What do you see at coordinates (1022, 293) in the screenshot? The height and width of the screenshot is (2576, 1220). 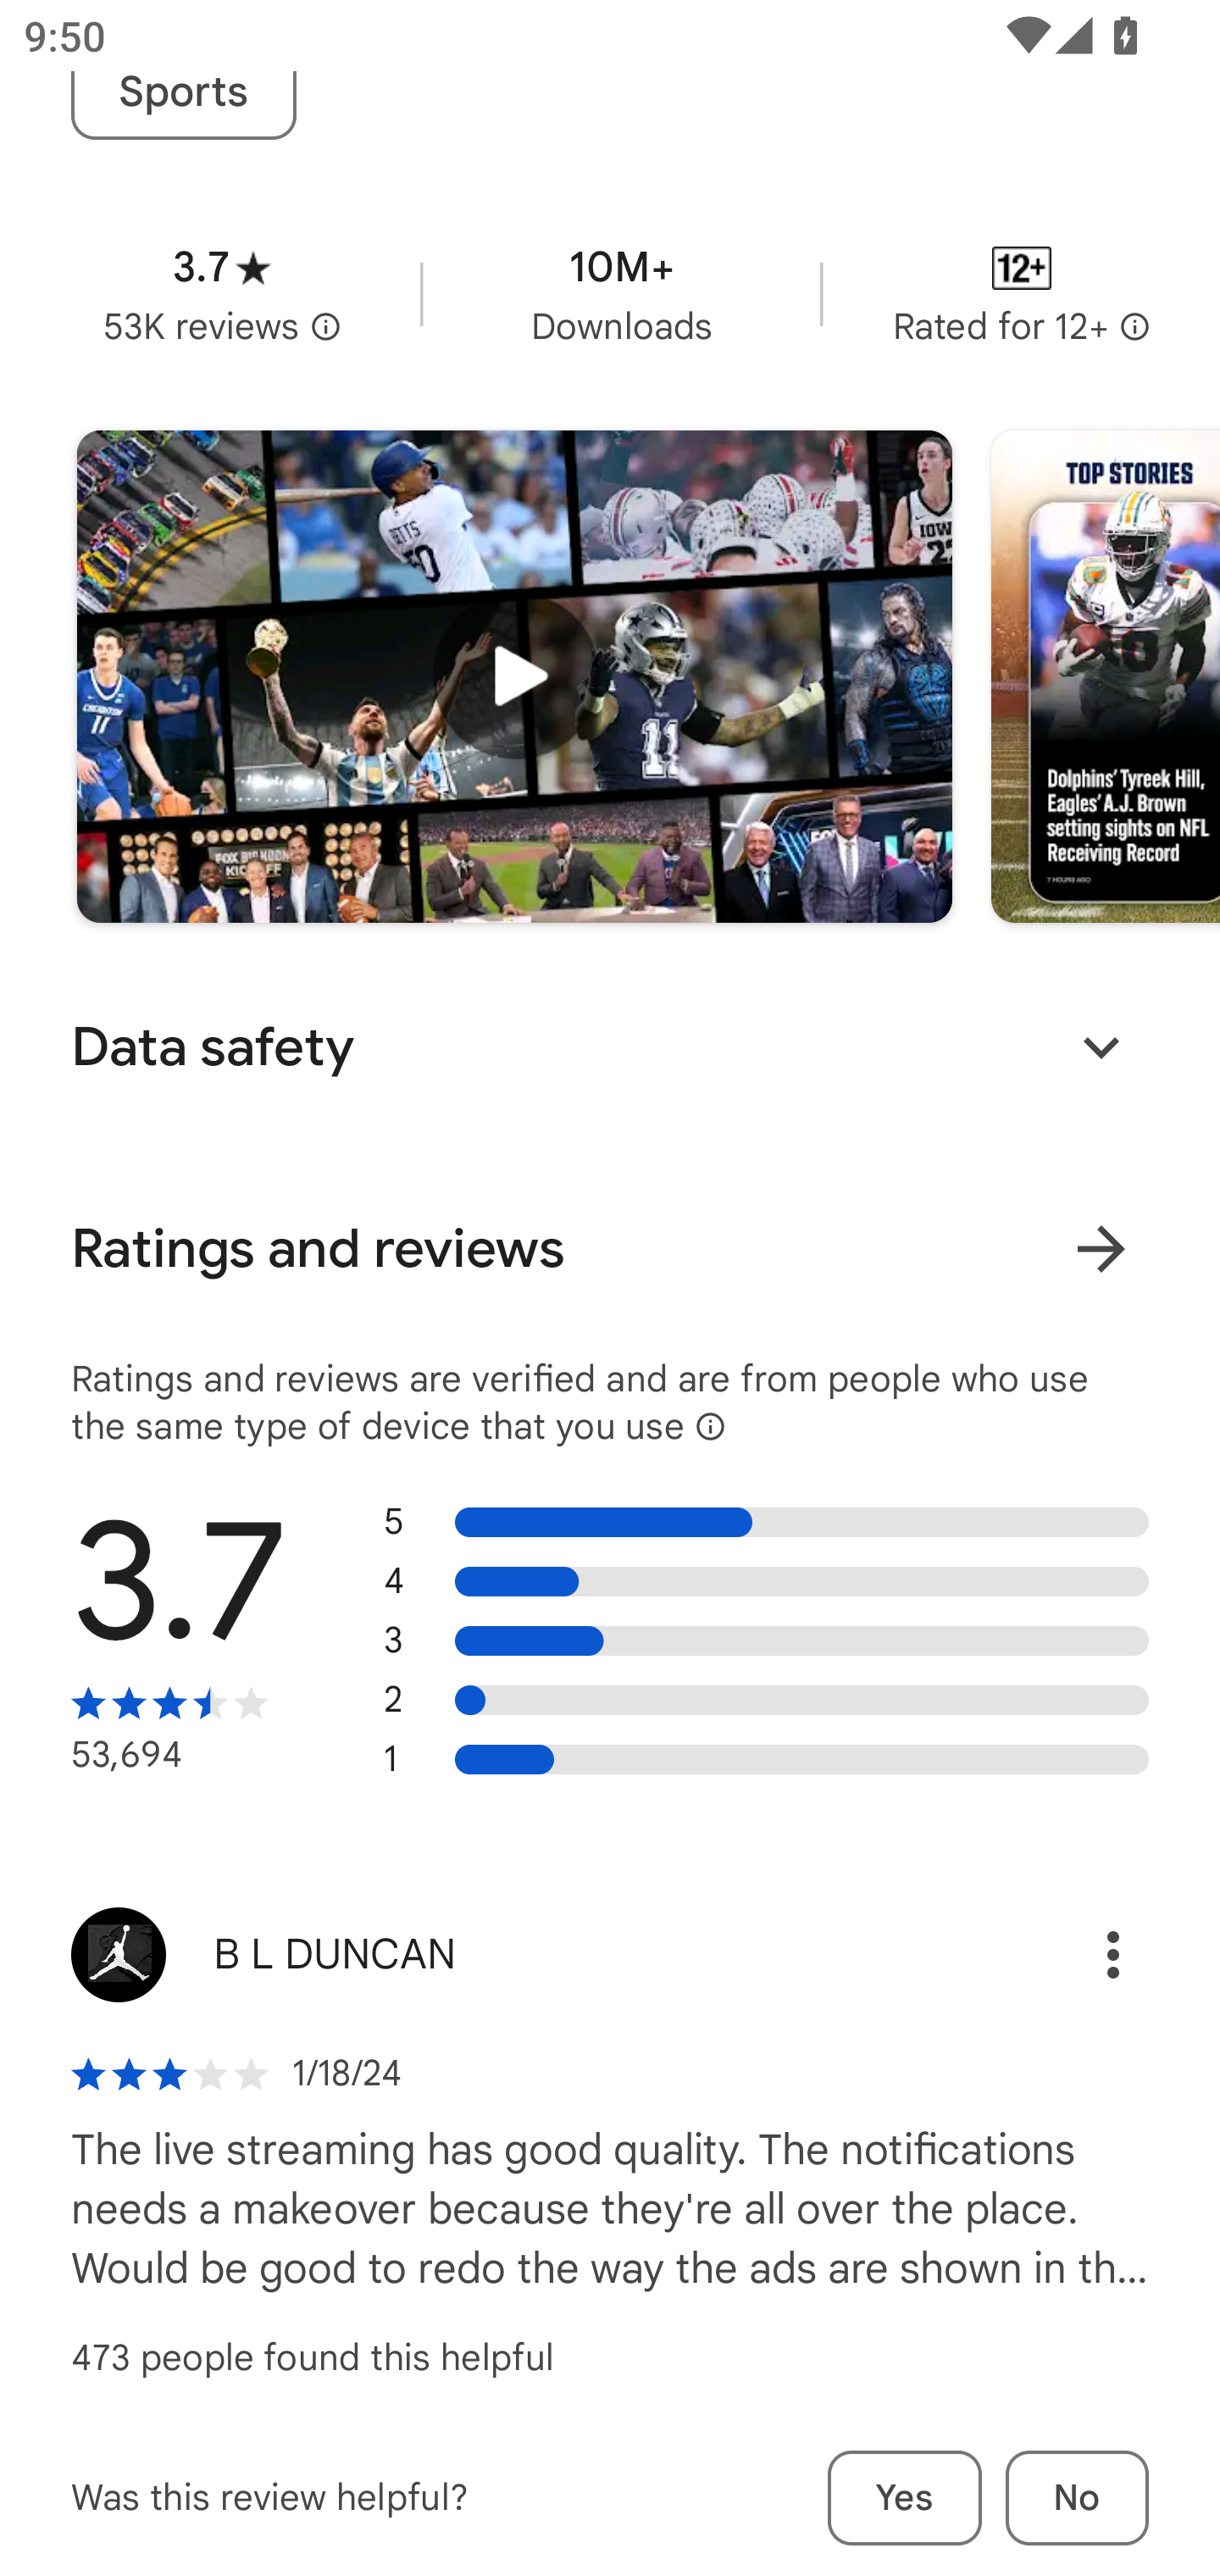 I see `Content rating Rated for 12+` at bounding box center [1022, 293].